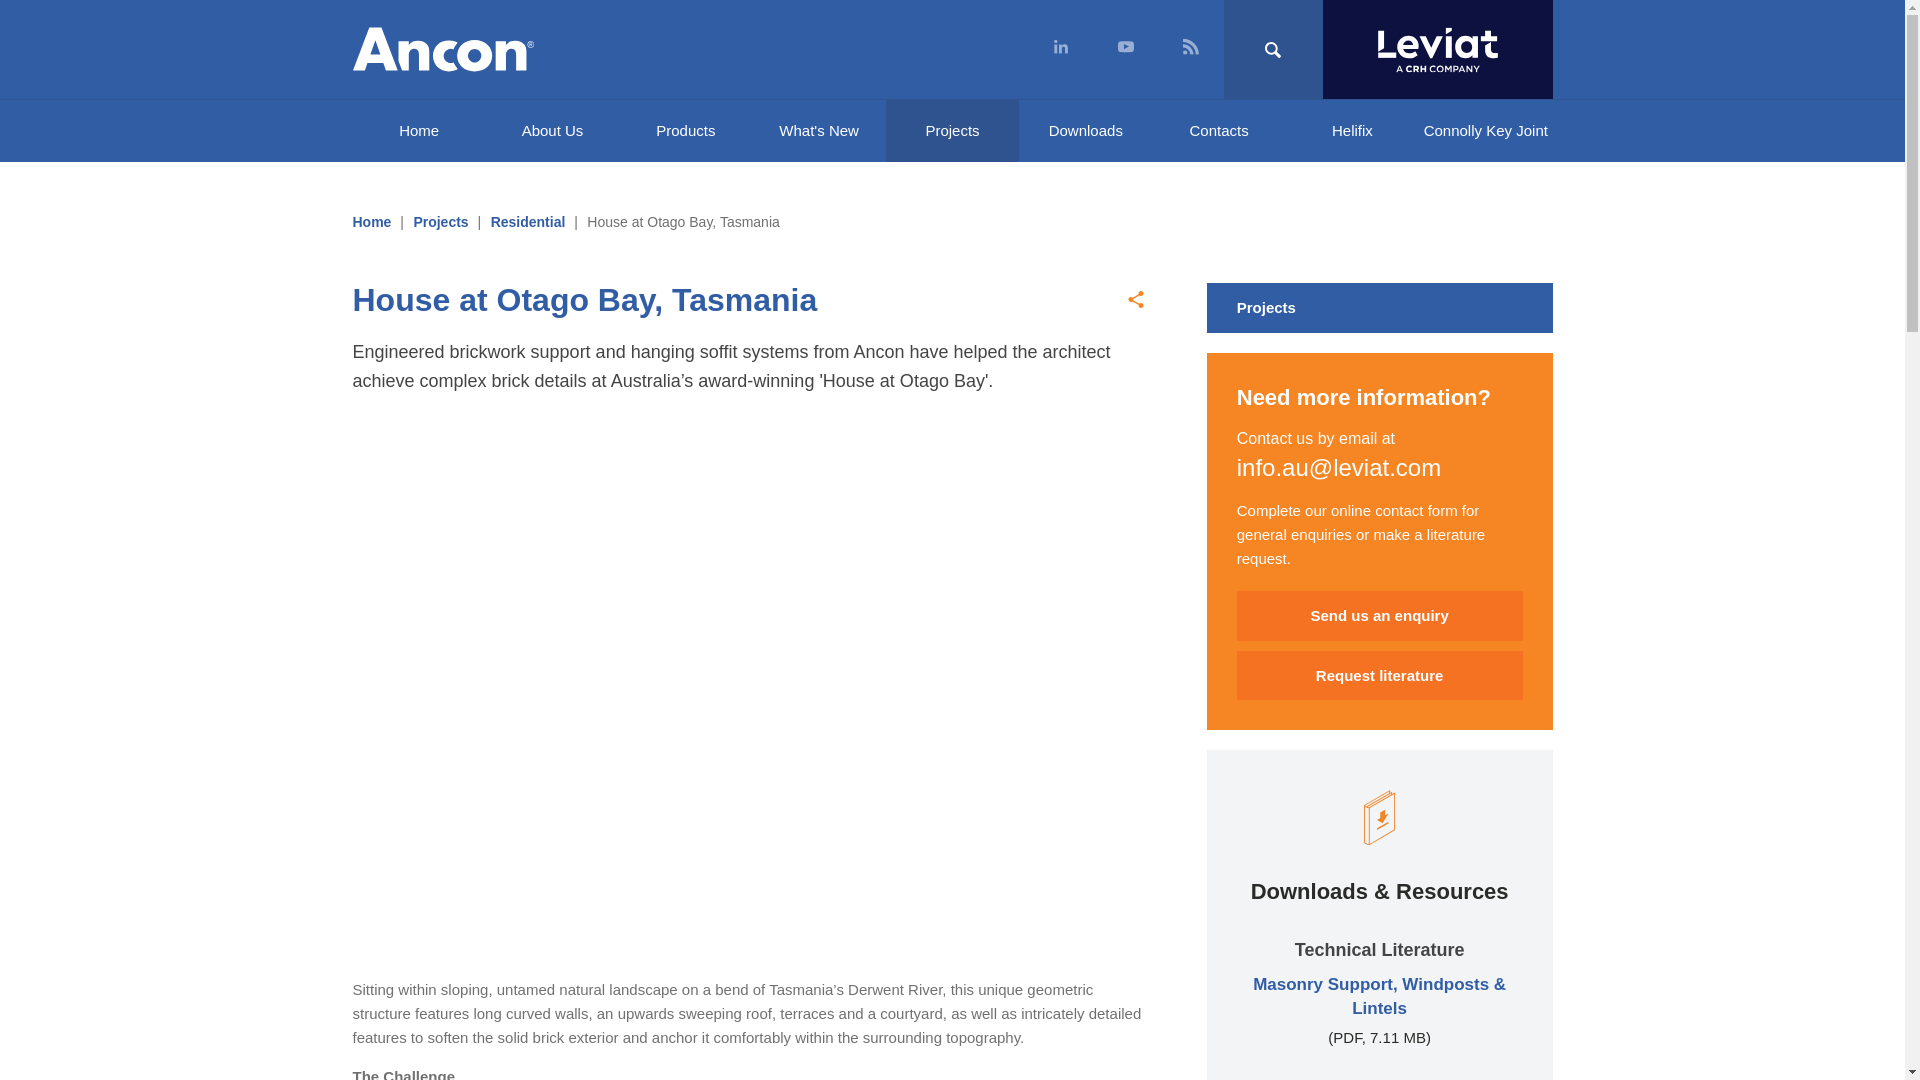  I want to click on Contacts, so click(1218, 131).